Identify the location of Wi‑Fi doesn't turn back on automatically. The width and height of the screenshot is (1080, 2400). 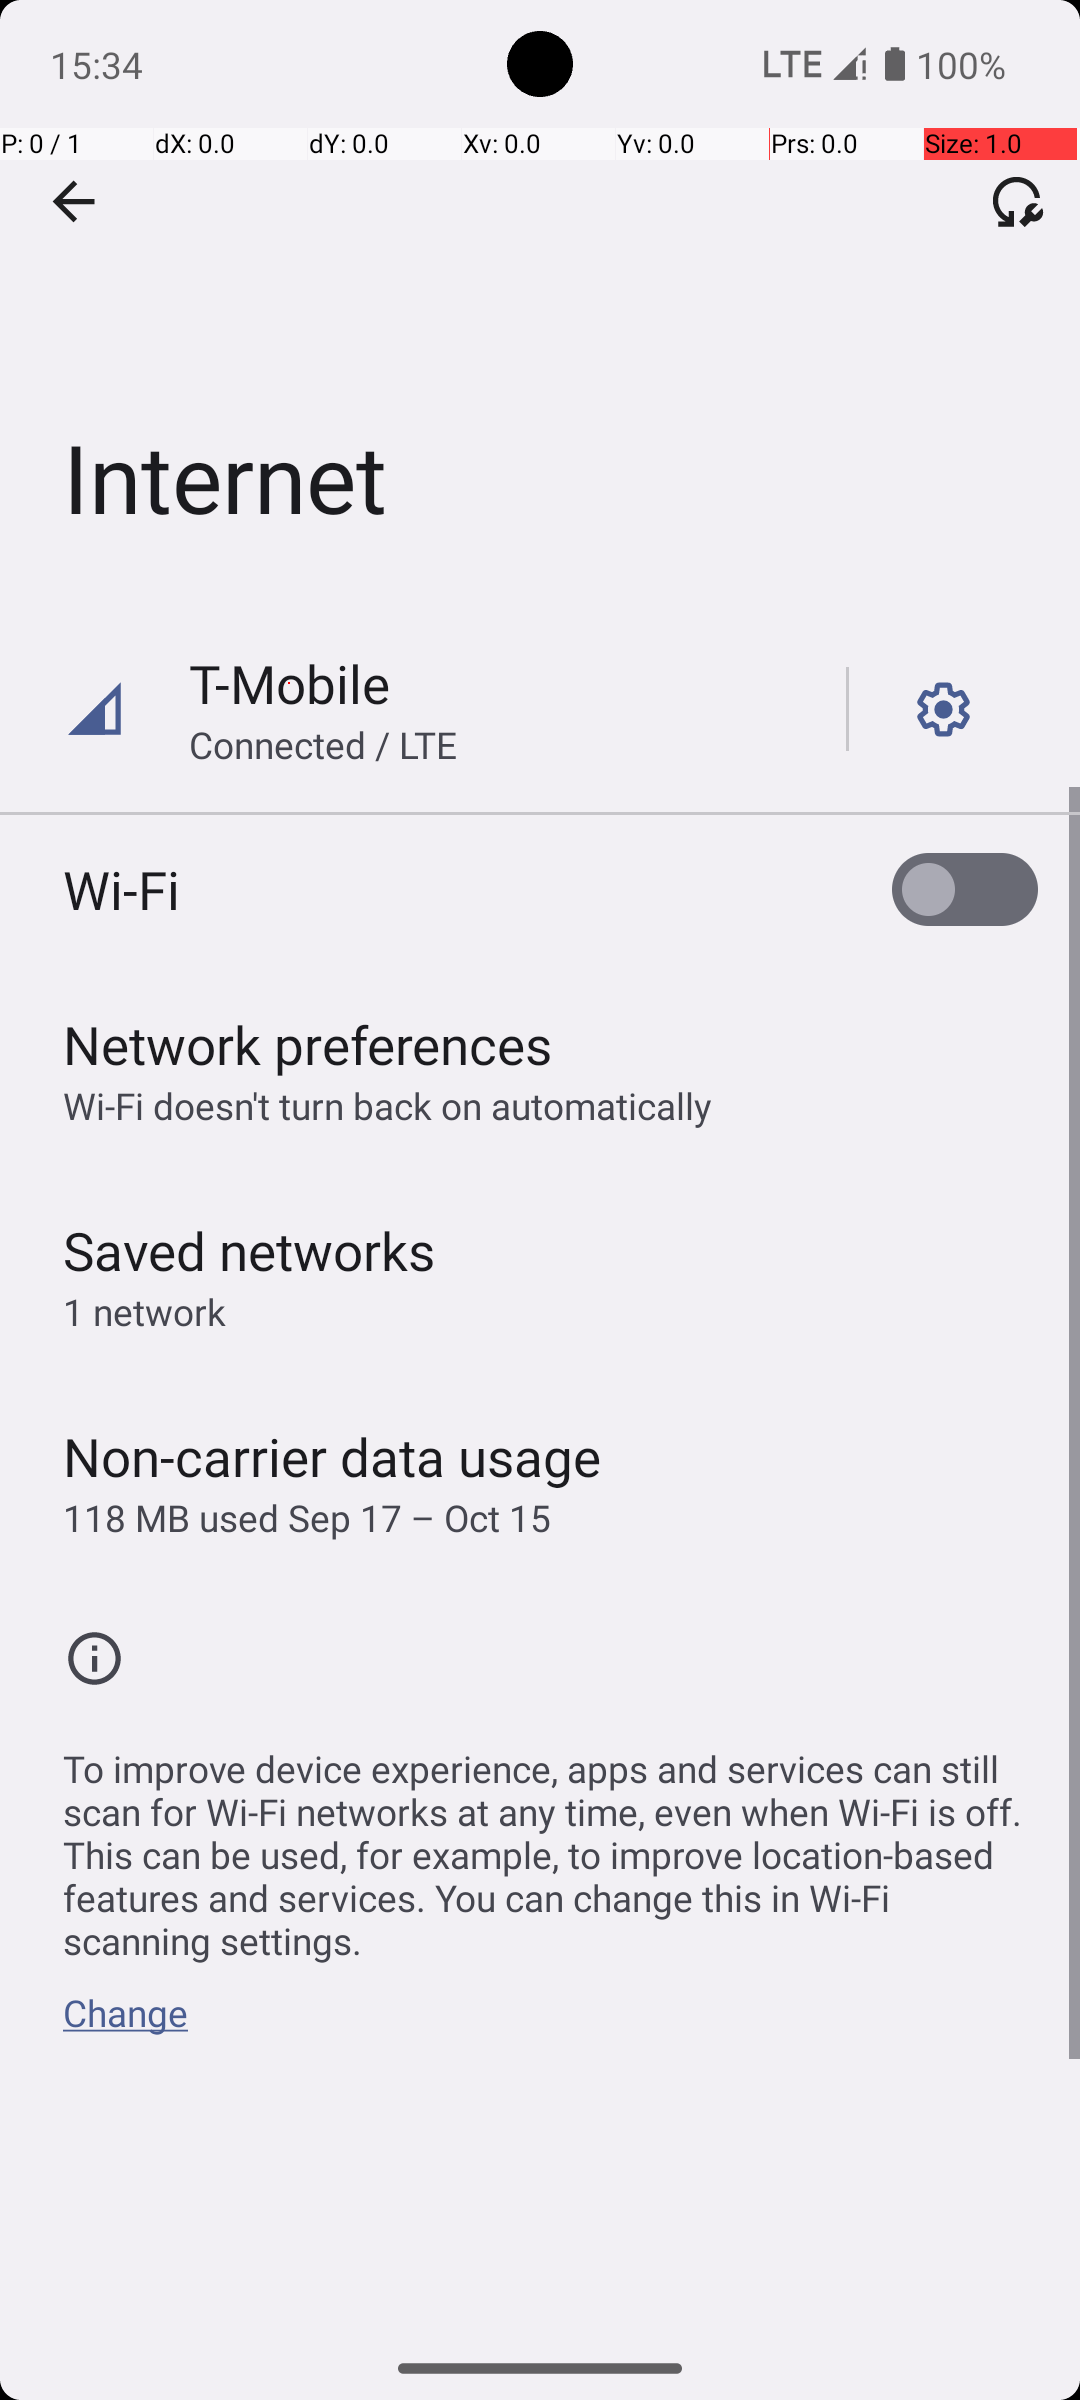
(388, 1106).